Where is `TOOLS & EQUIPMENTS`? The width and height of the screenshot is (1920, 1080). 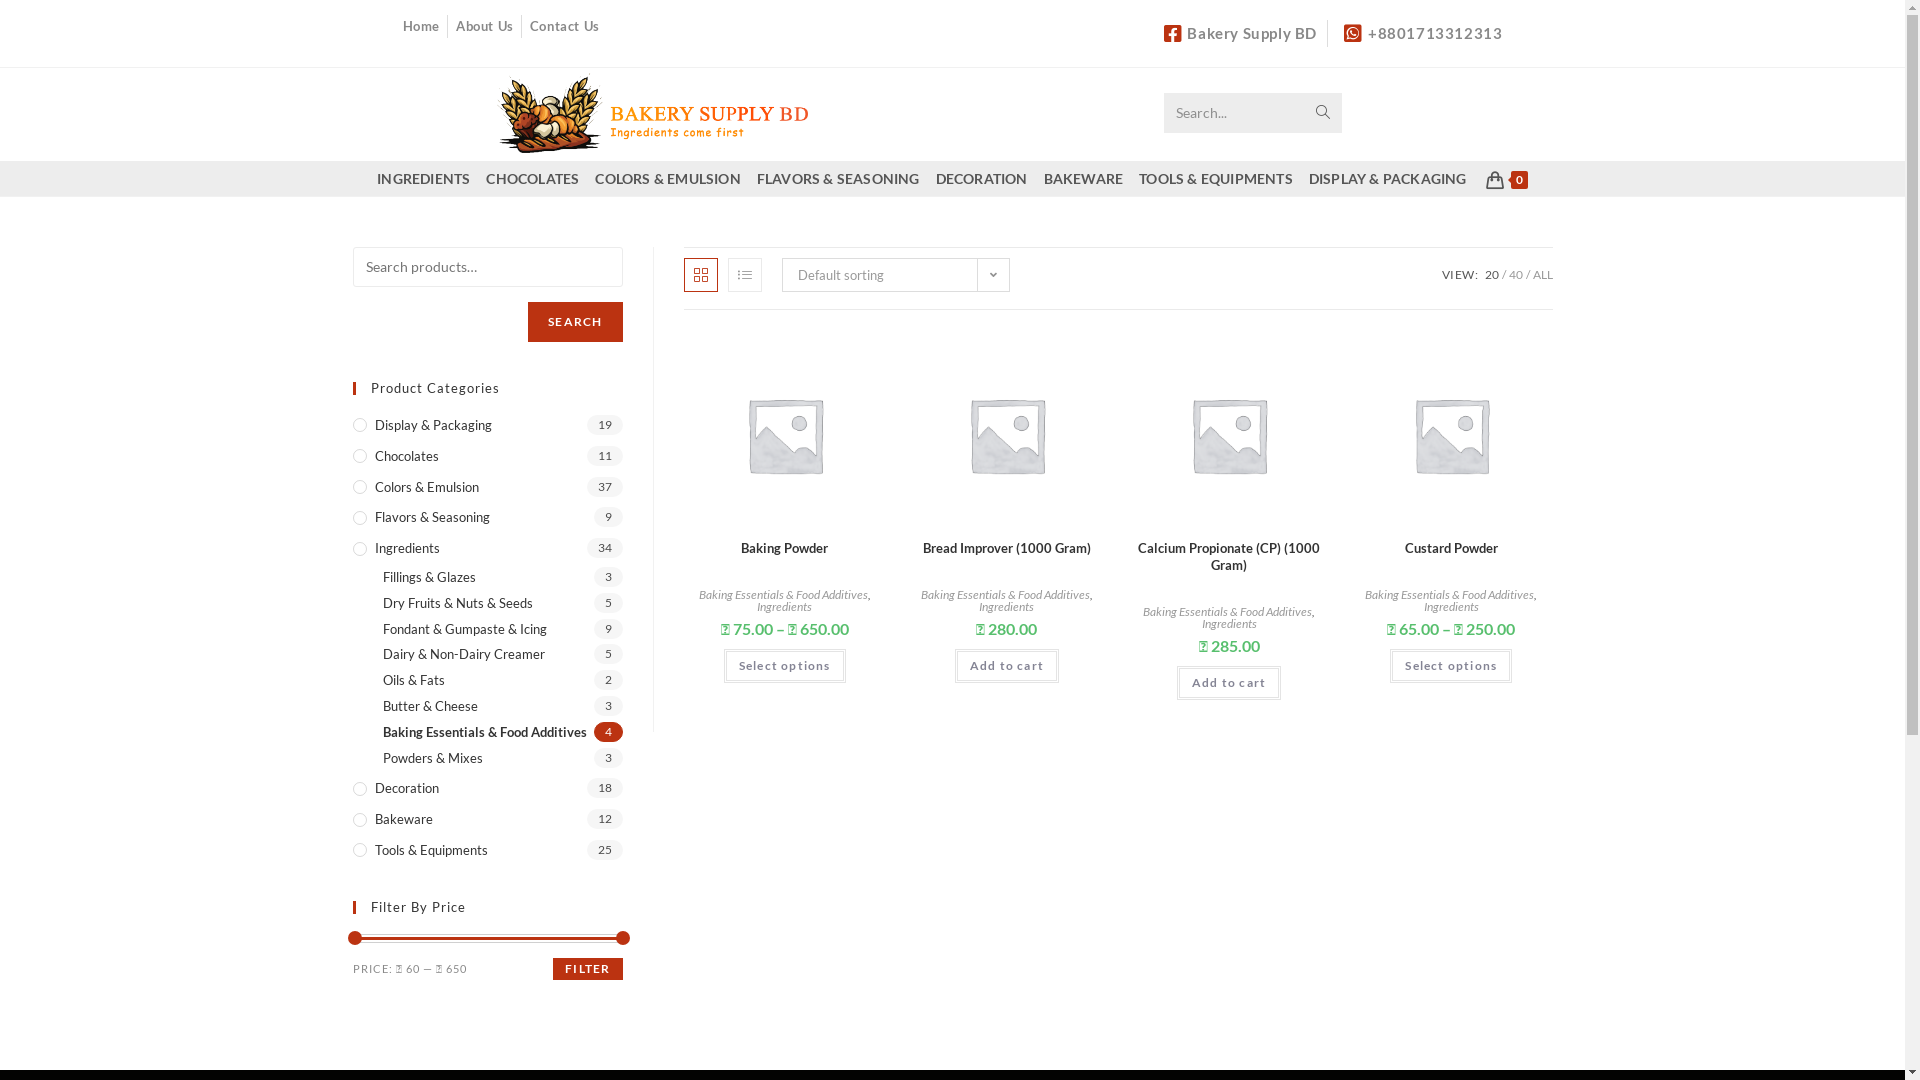 TOOLS & EQUIPMENTS is located at coordinates (1216, 178).